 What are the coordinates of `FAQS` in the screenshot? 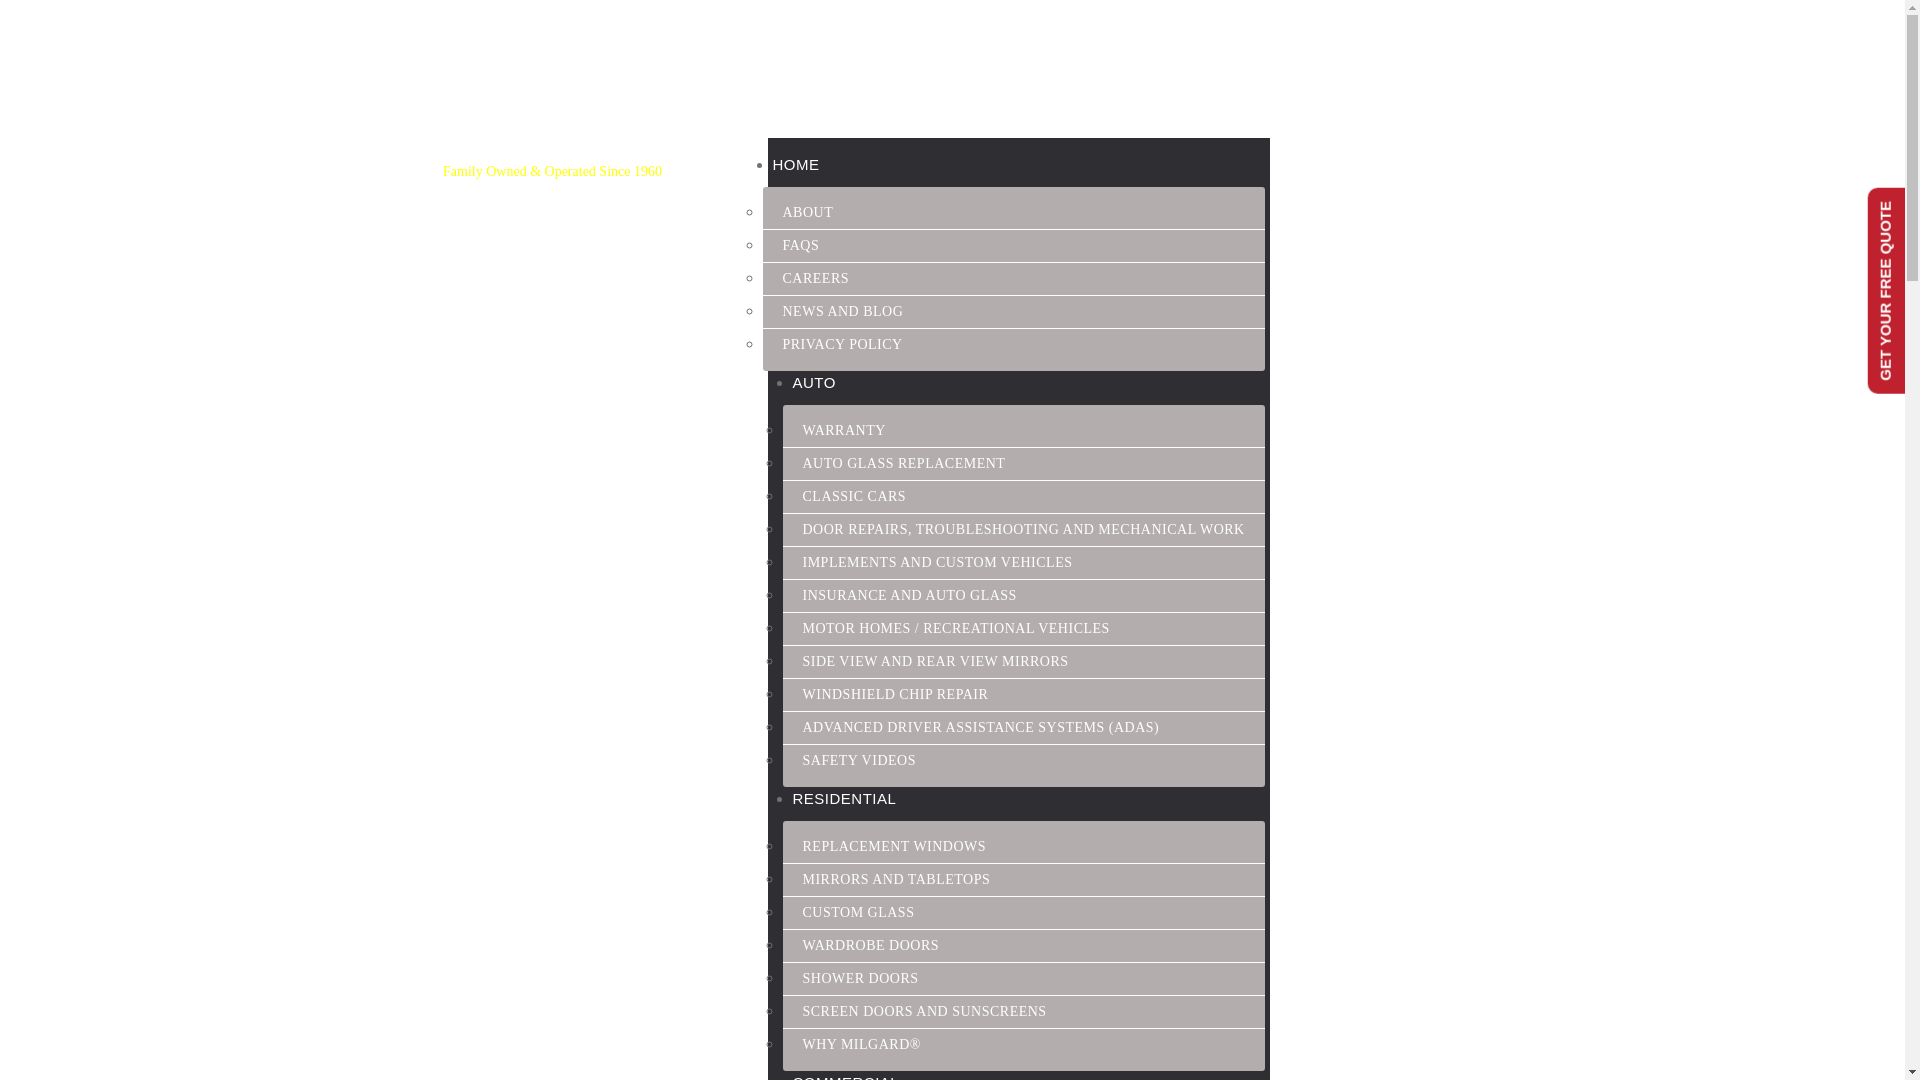 It's located at (800, 244).